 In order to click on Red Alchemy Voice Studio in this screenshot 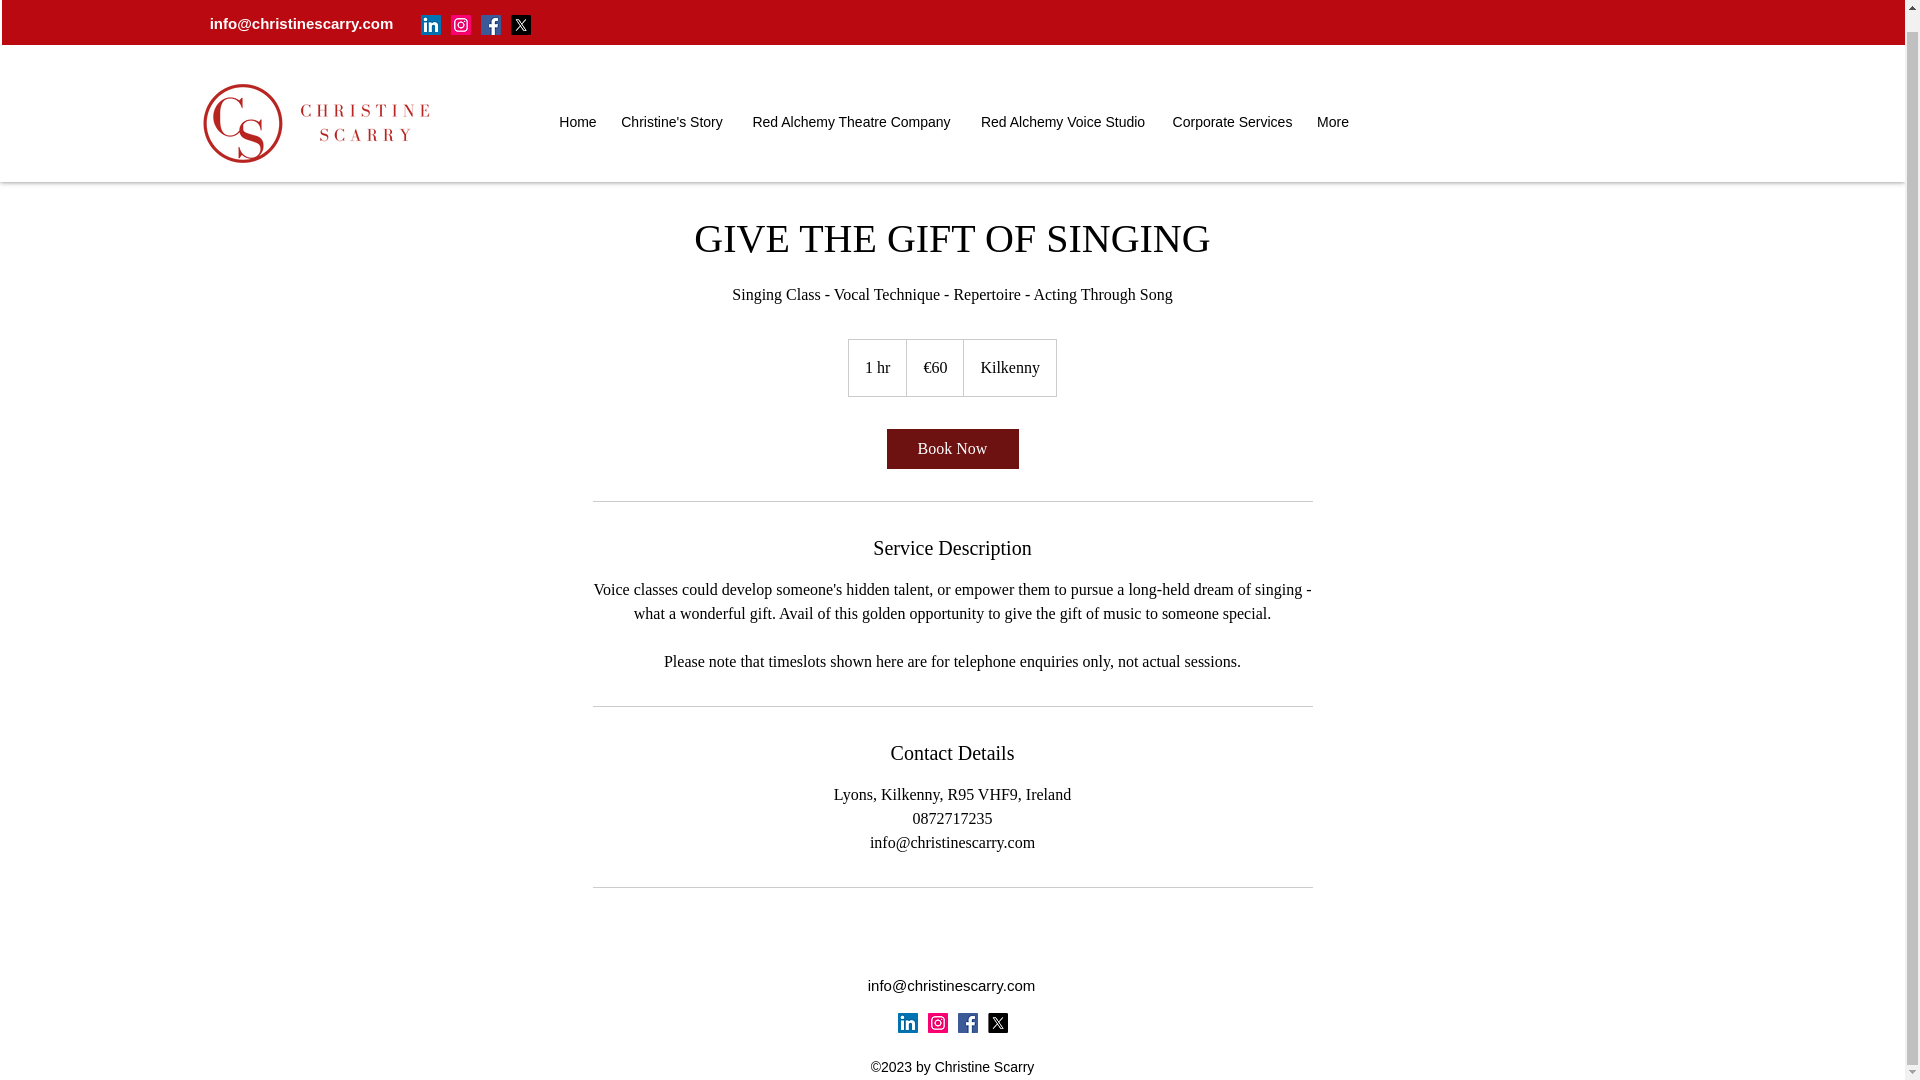, I will do `click(1062, 103)`.